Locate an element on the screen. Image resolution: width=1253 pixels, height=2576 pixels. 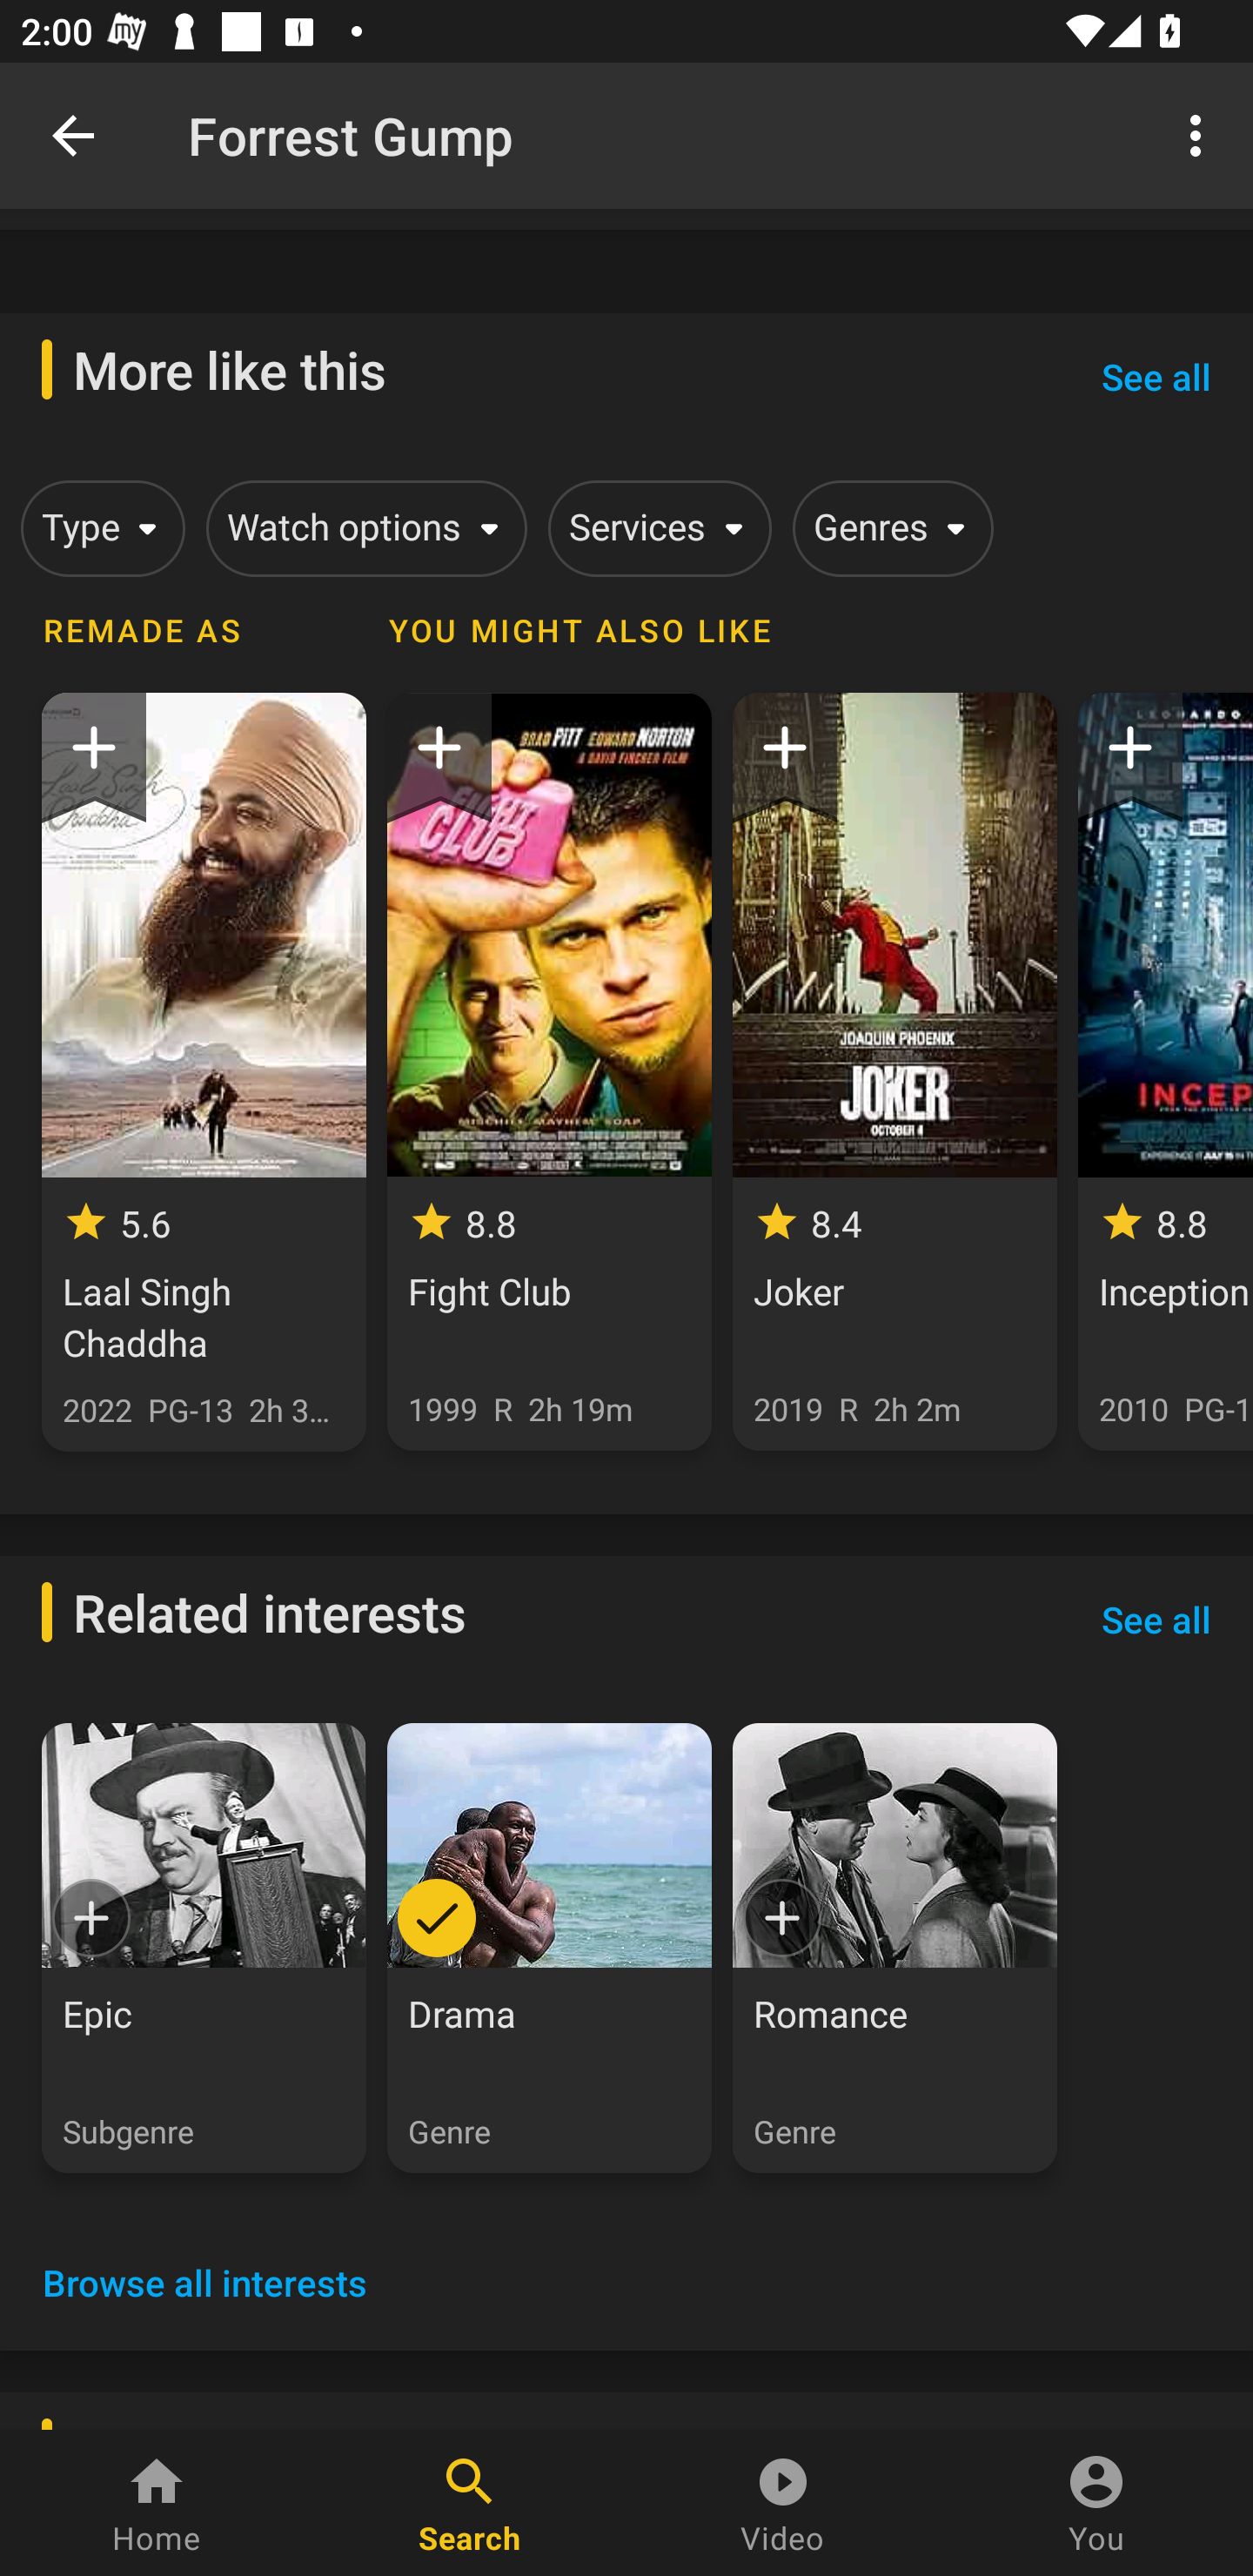
Genres is located at coordinates (888, 527).